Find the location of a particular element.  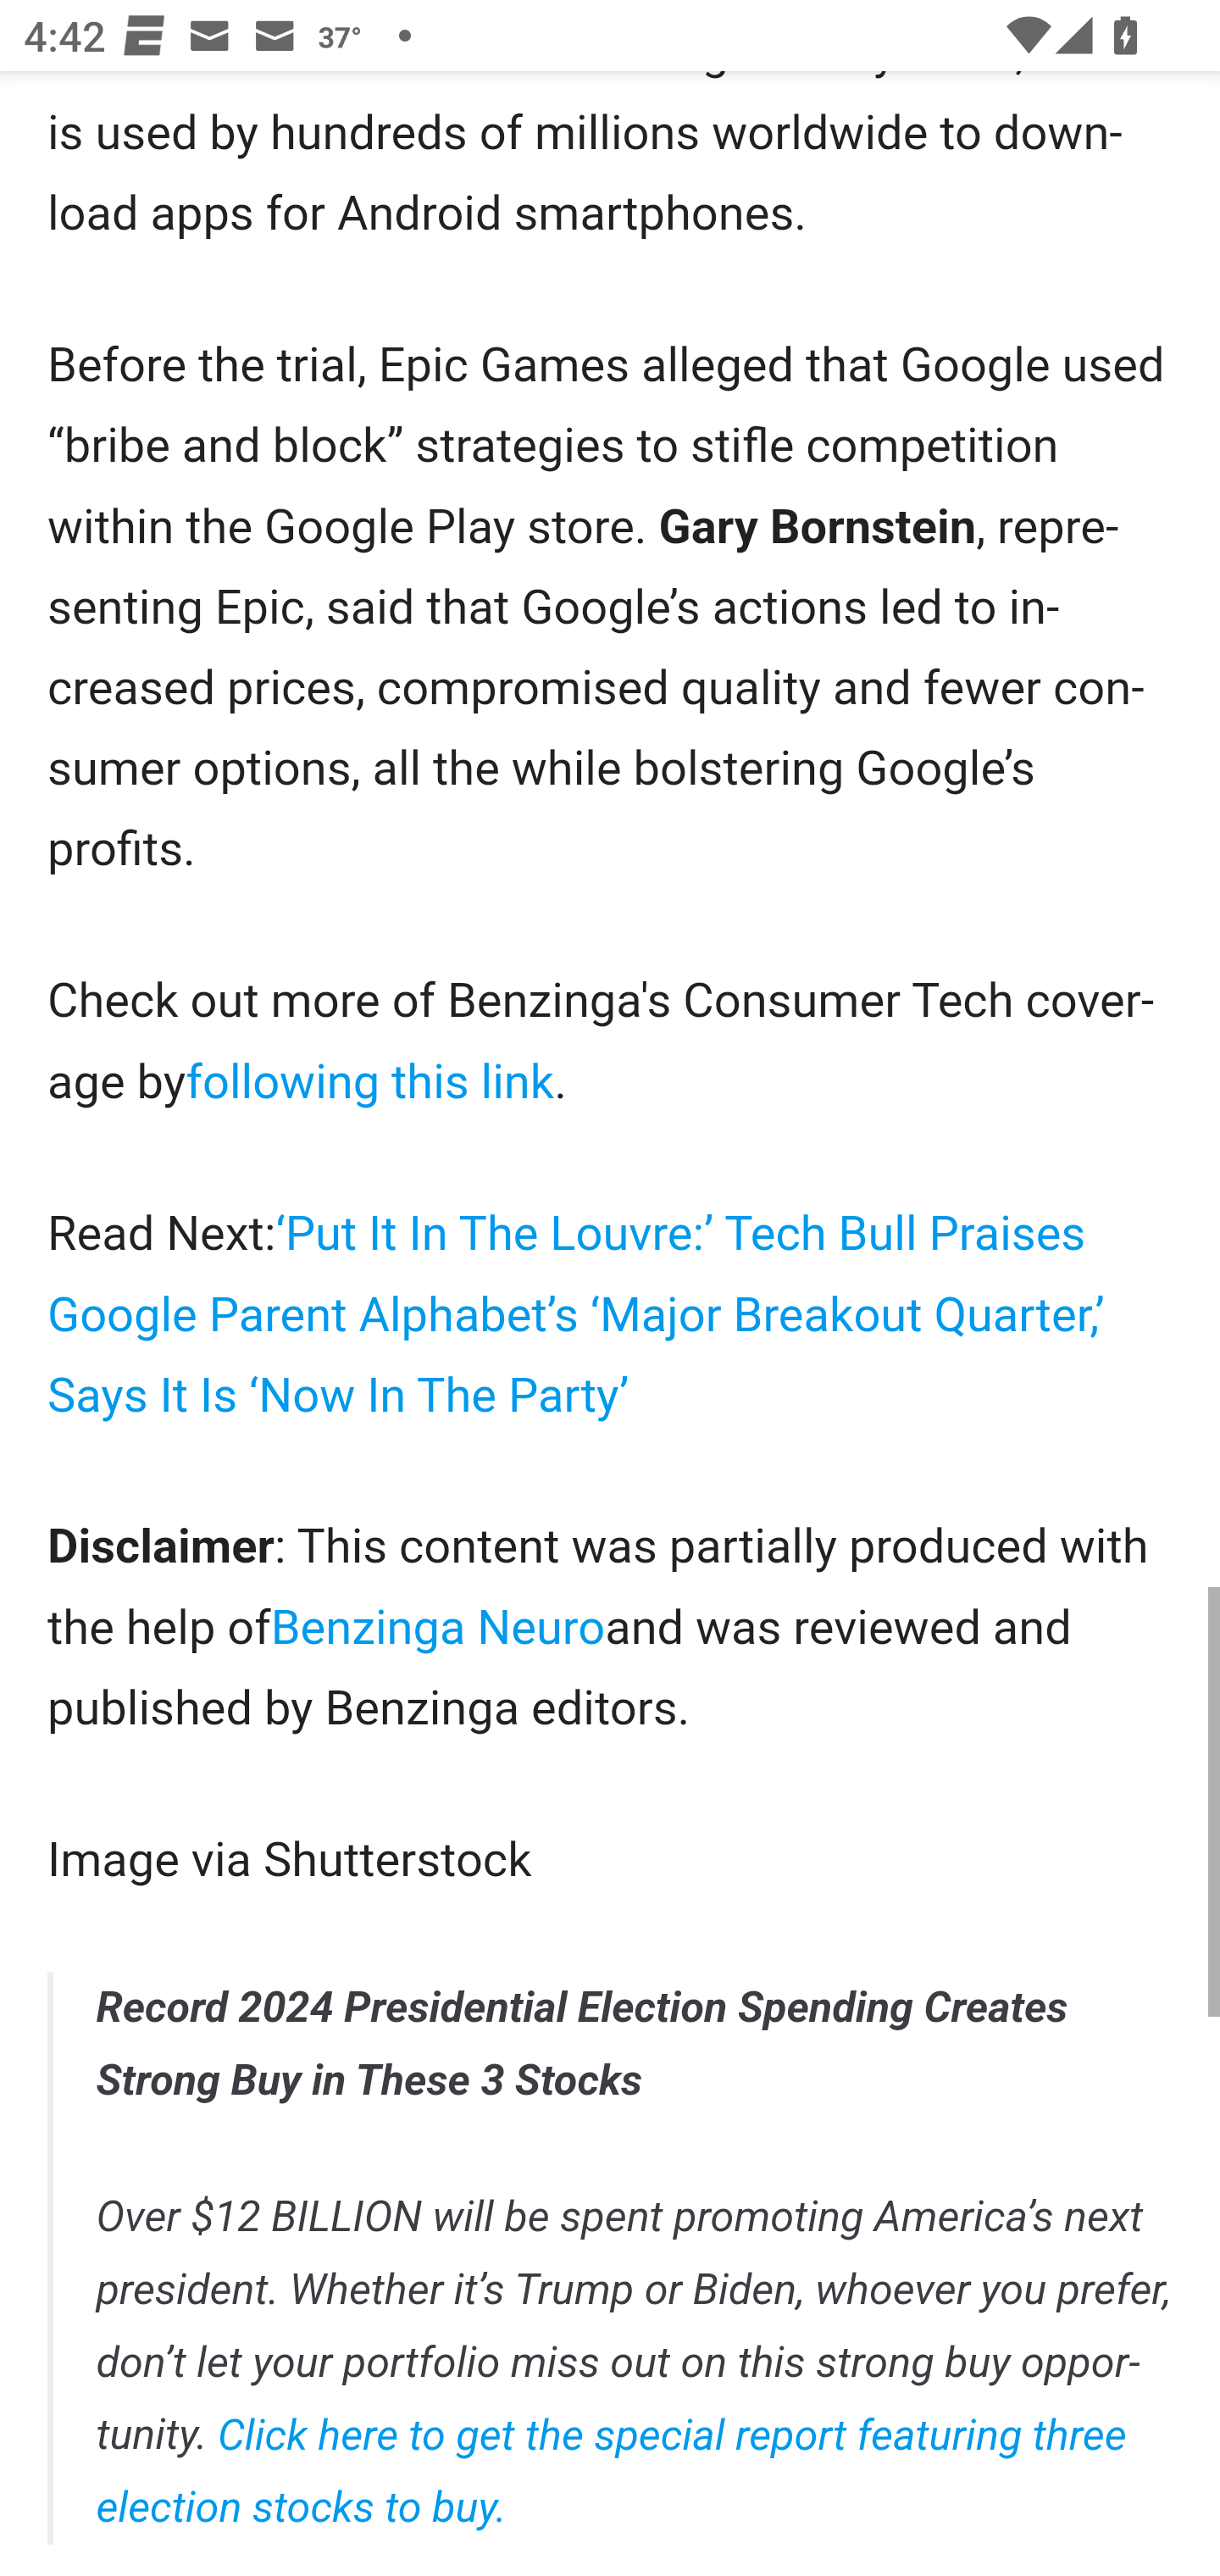

following this link is located at coordinates (371, 1081).